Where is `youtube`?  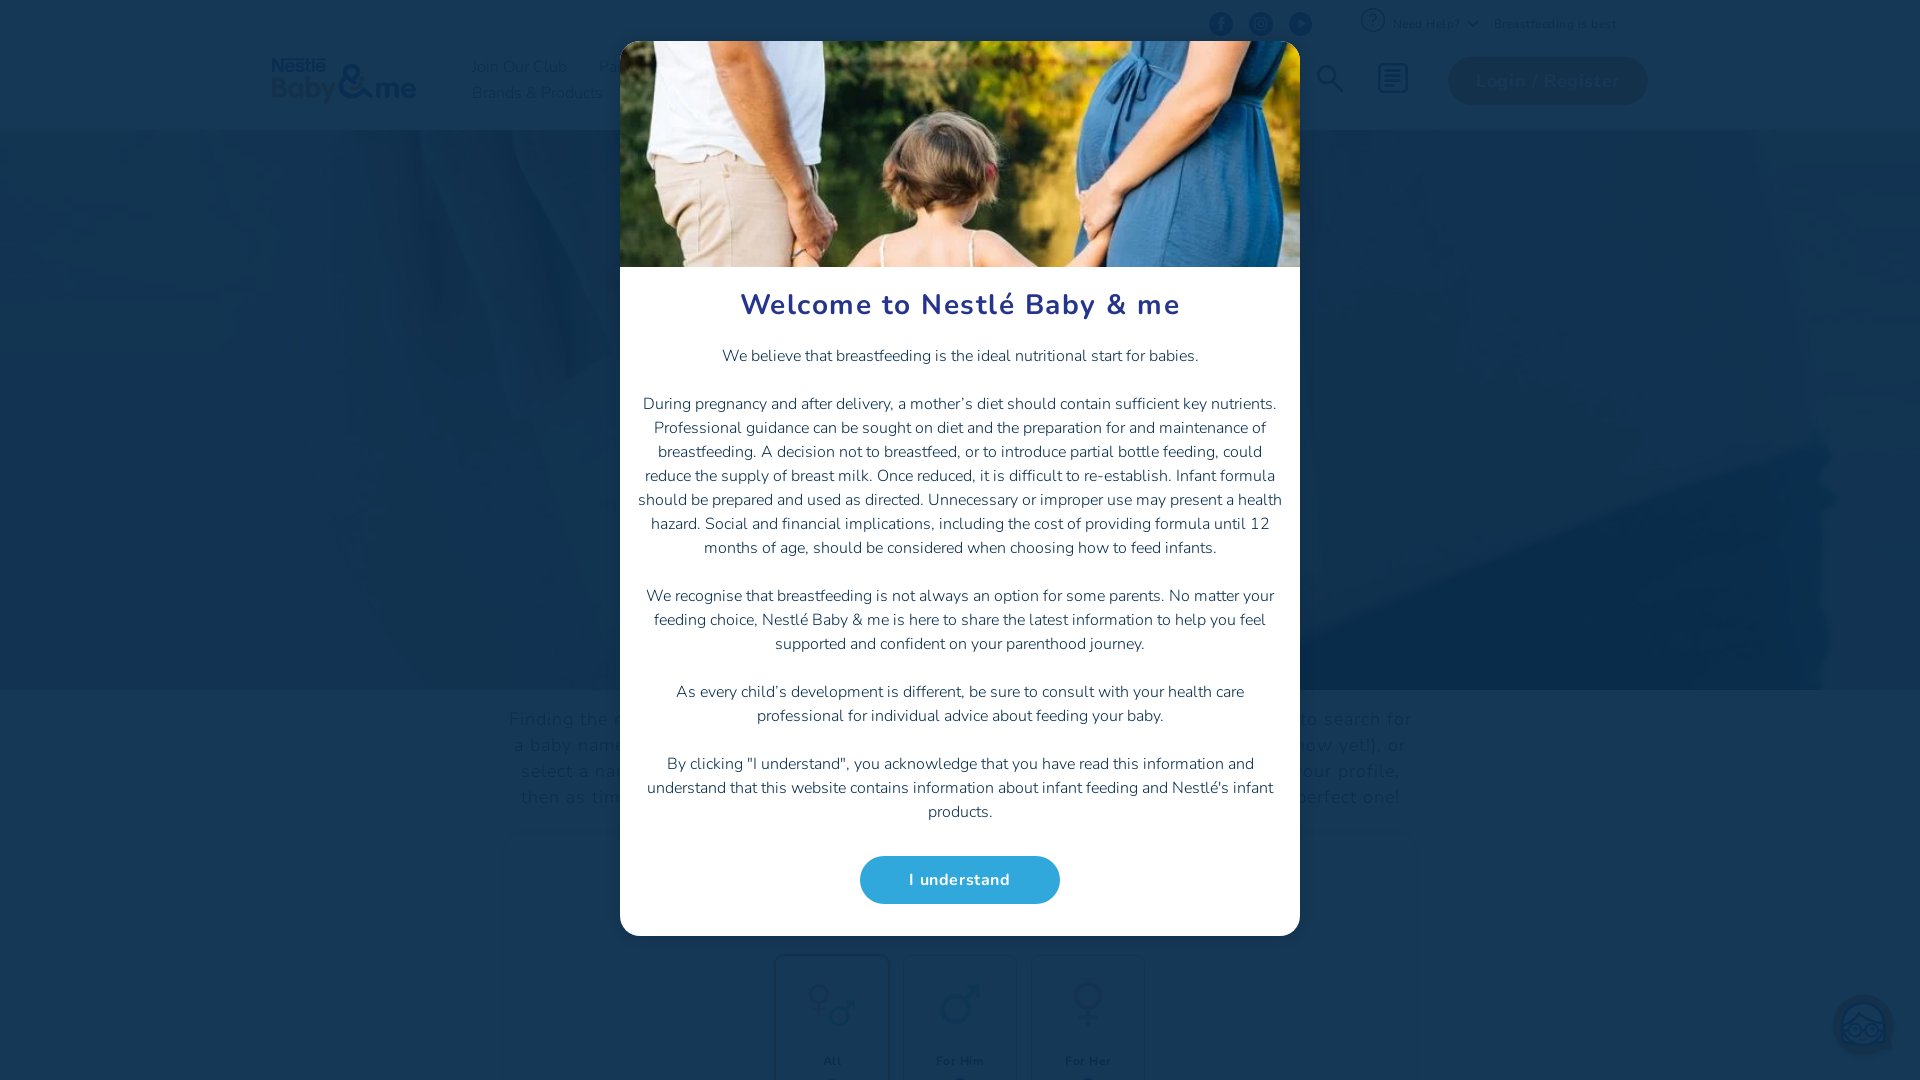
youtube is located at coordinates (1300, 24).